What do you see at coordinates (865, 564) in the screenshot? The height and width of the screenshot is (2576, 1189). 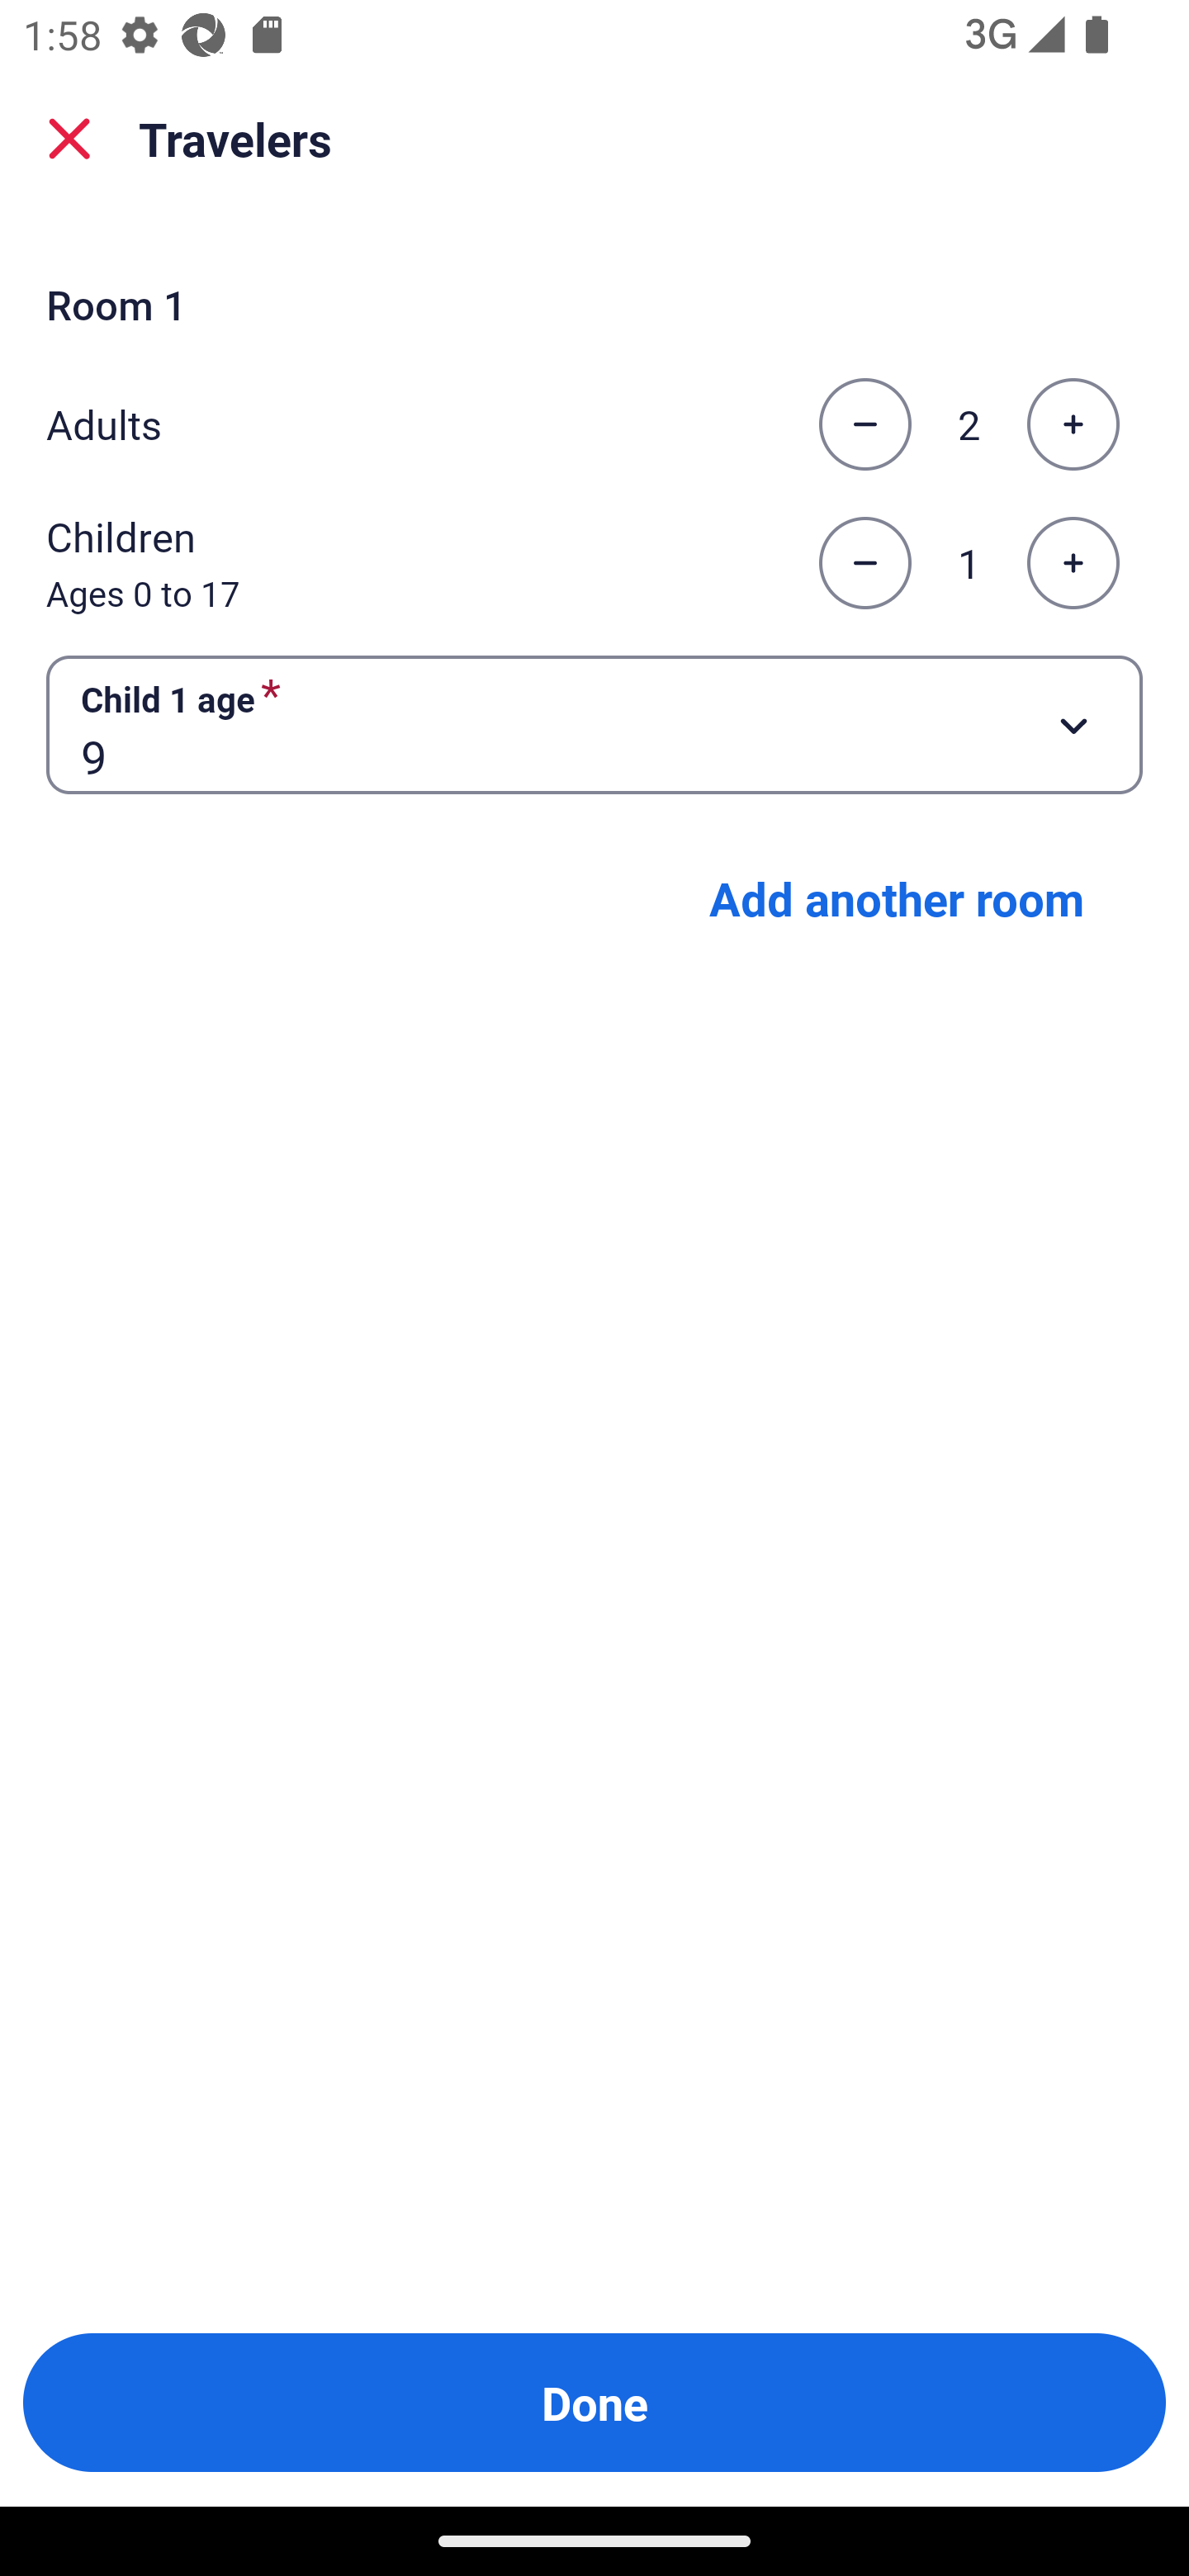 I see `Decrease the number of children` at bounding box center [865, 564].